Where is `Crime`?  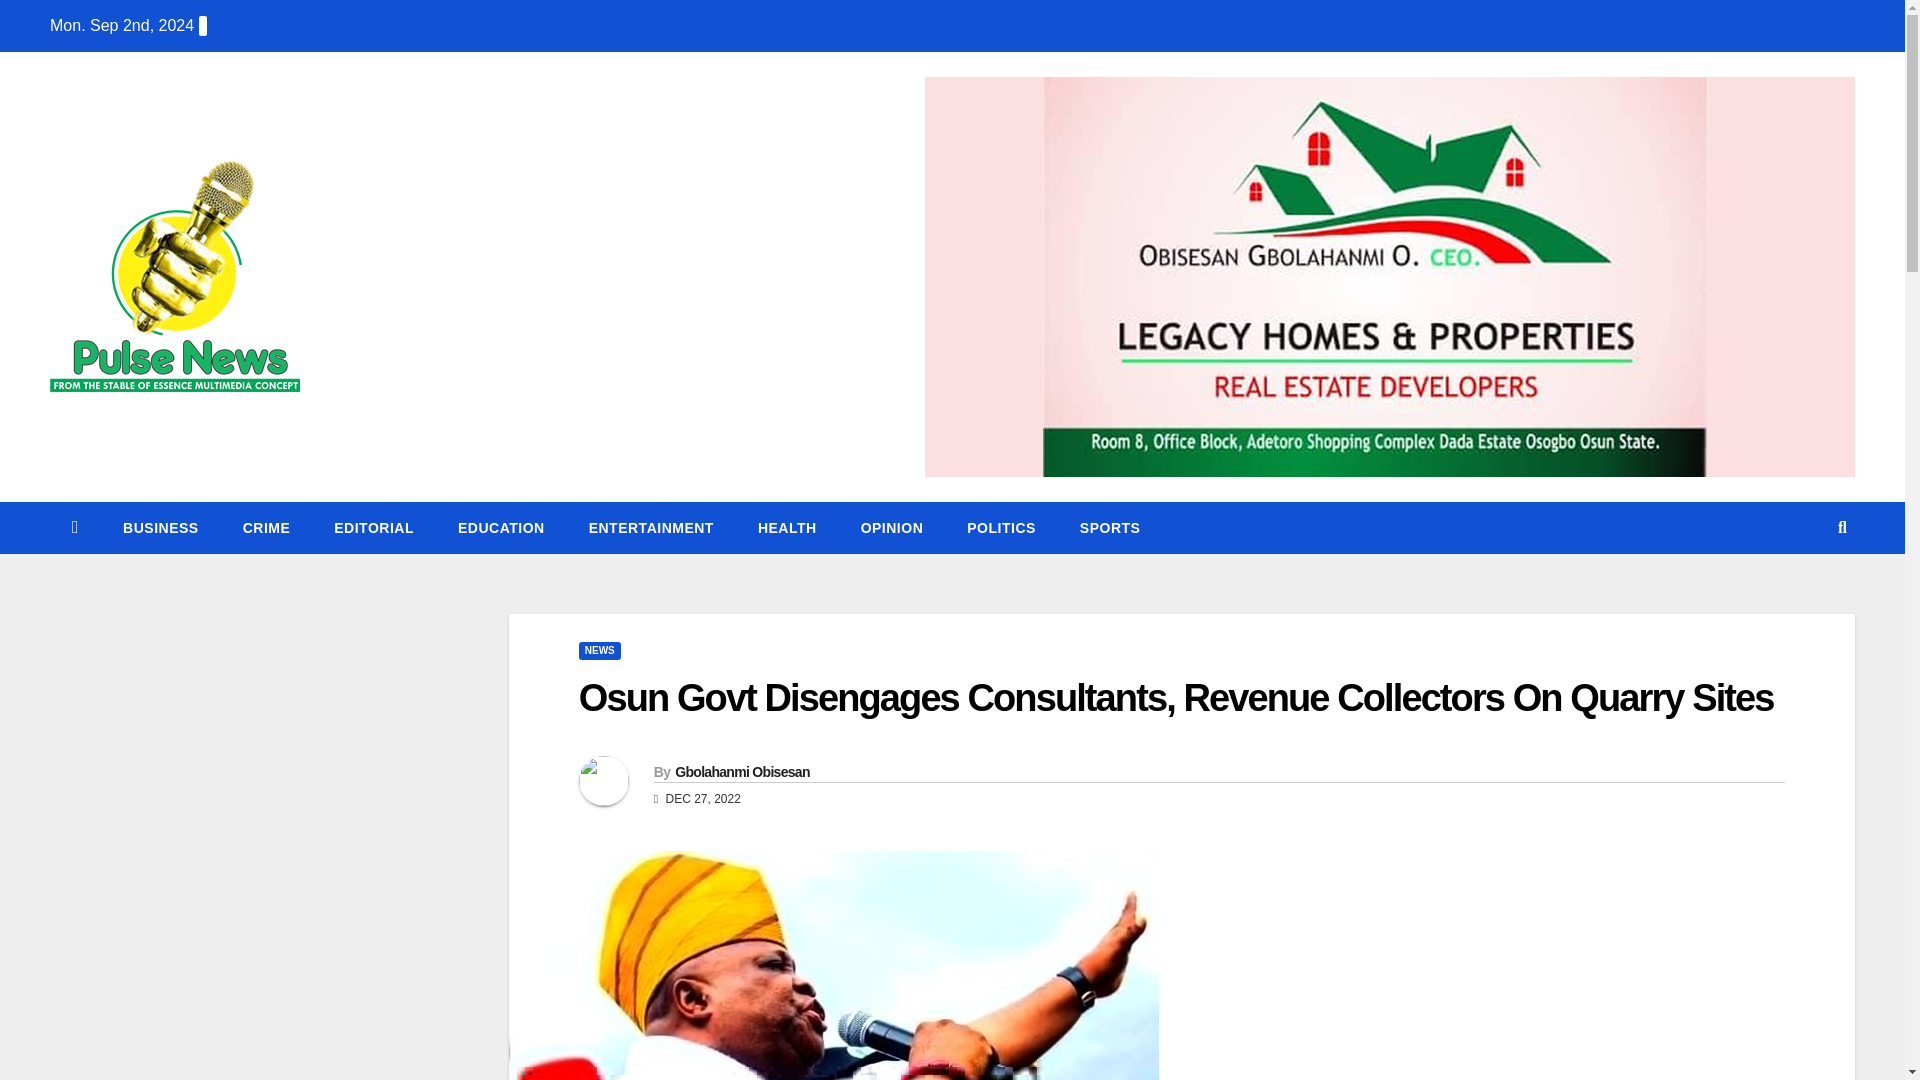 Crime is located at coordinates (266, 528).